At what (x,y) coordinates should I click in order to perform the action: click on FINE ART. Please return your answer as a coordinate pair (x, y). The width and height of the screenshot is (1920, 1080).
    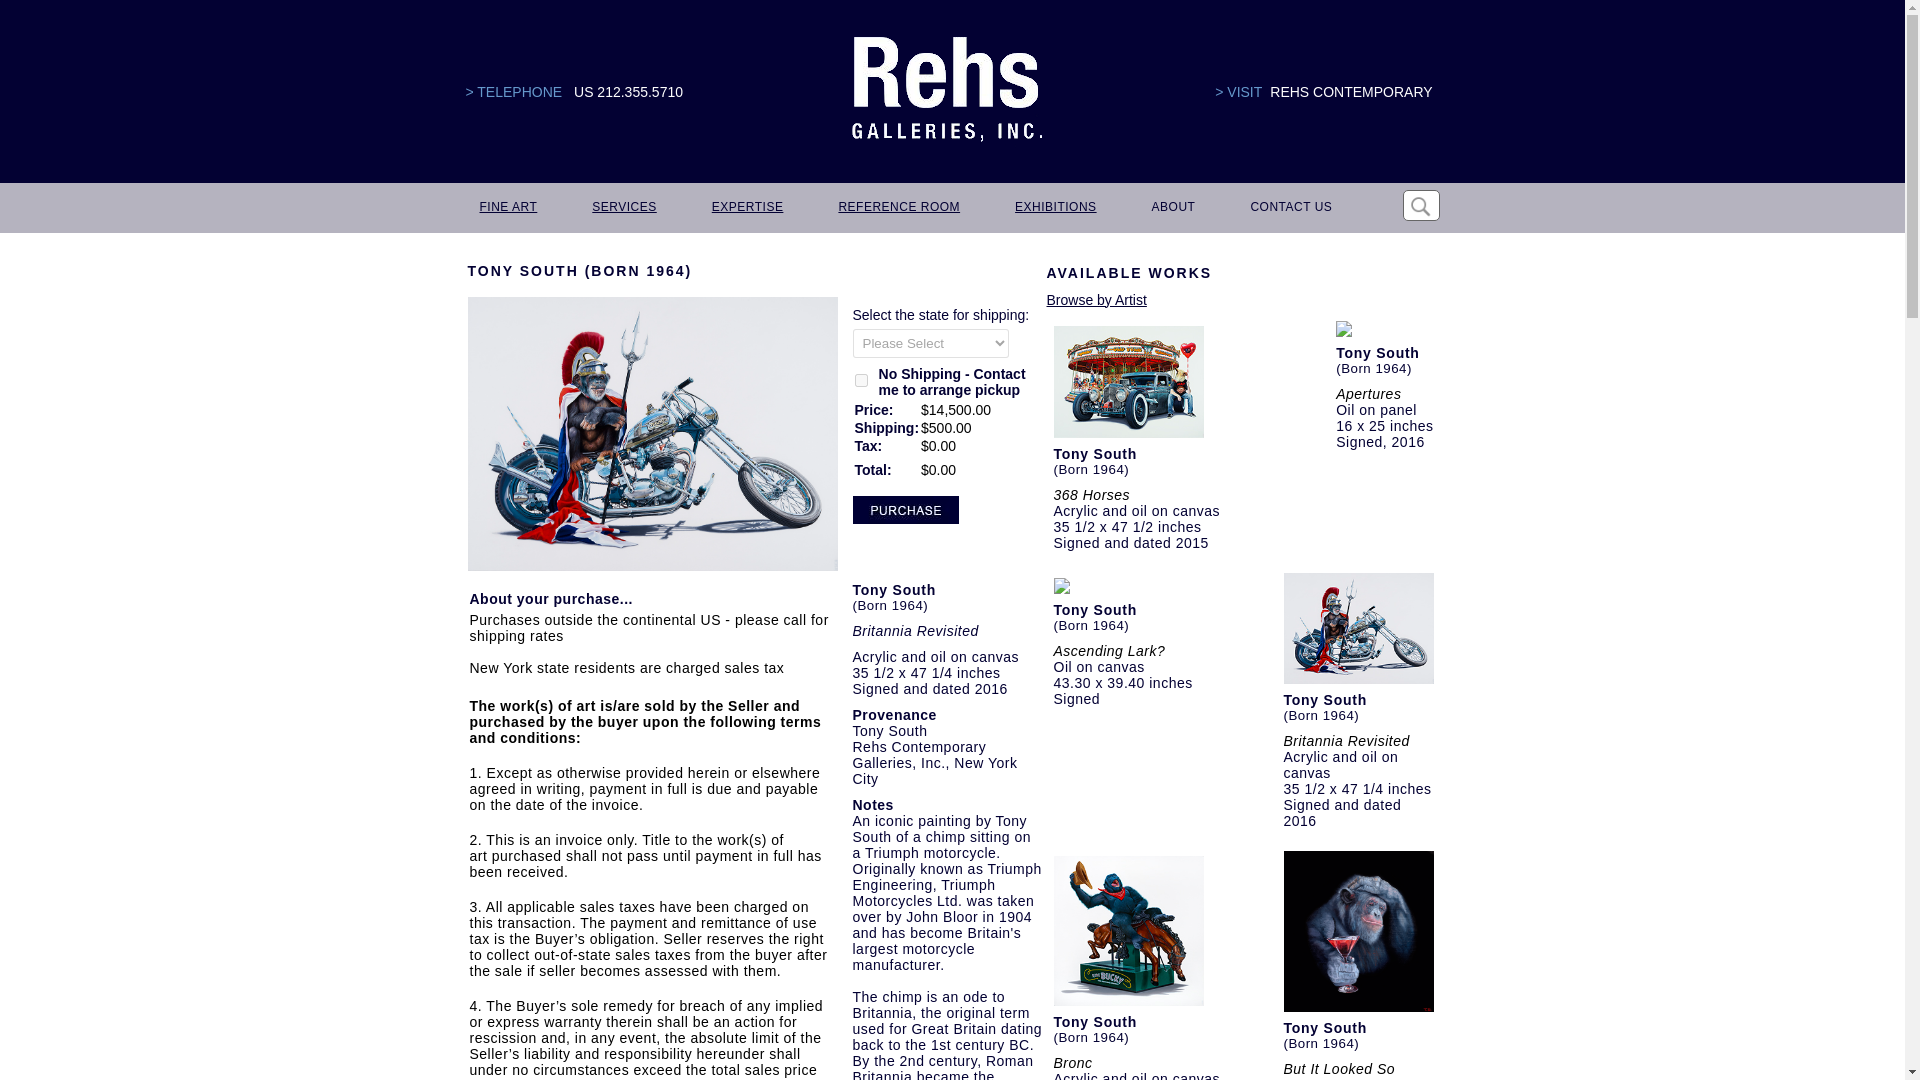
    Looking at the image, I should click on (508, 208).